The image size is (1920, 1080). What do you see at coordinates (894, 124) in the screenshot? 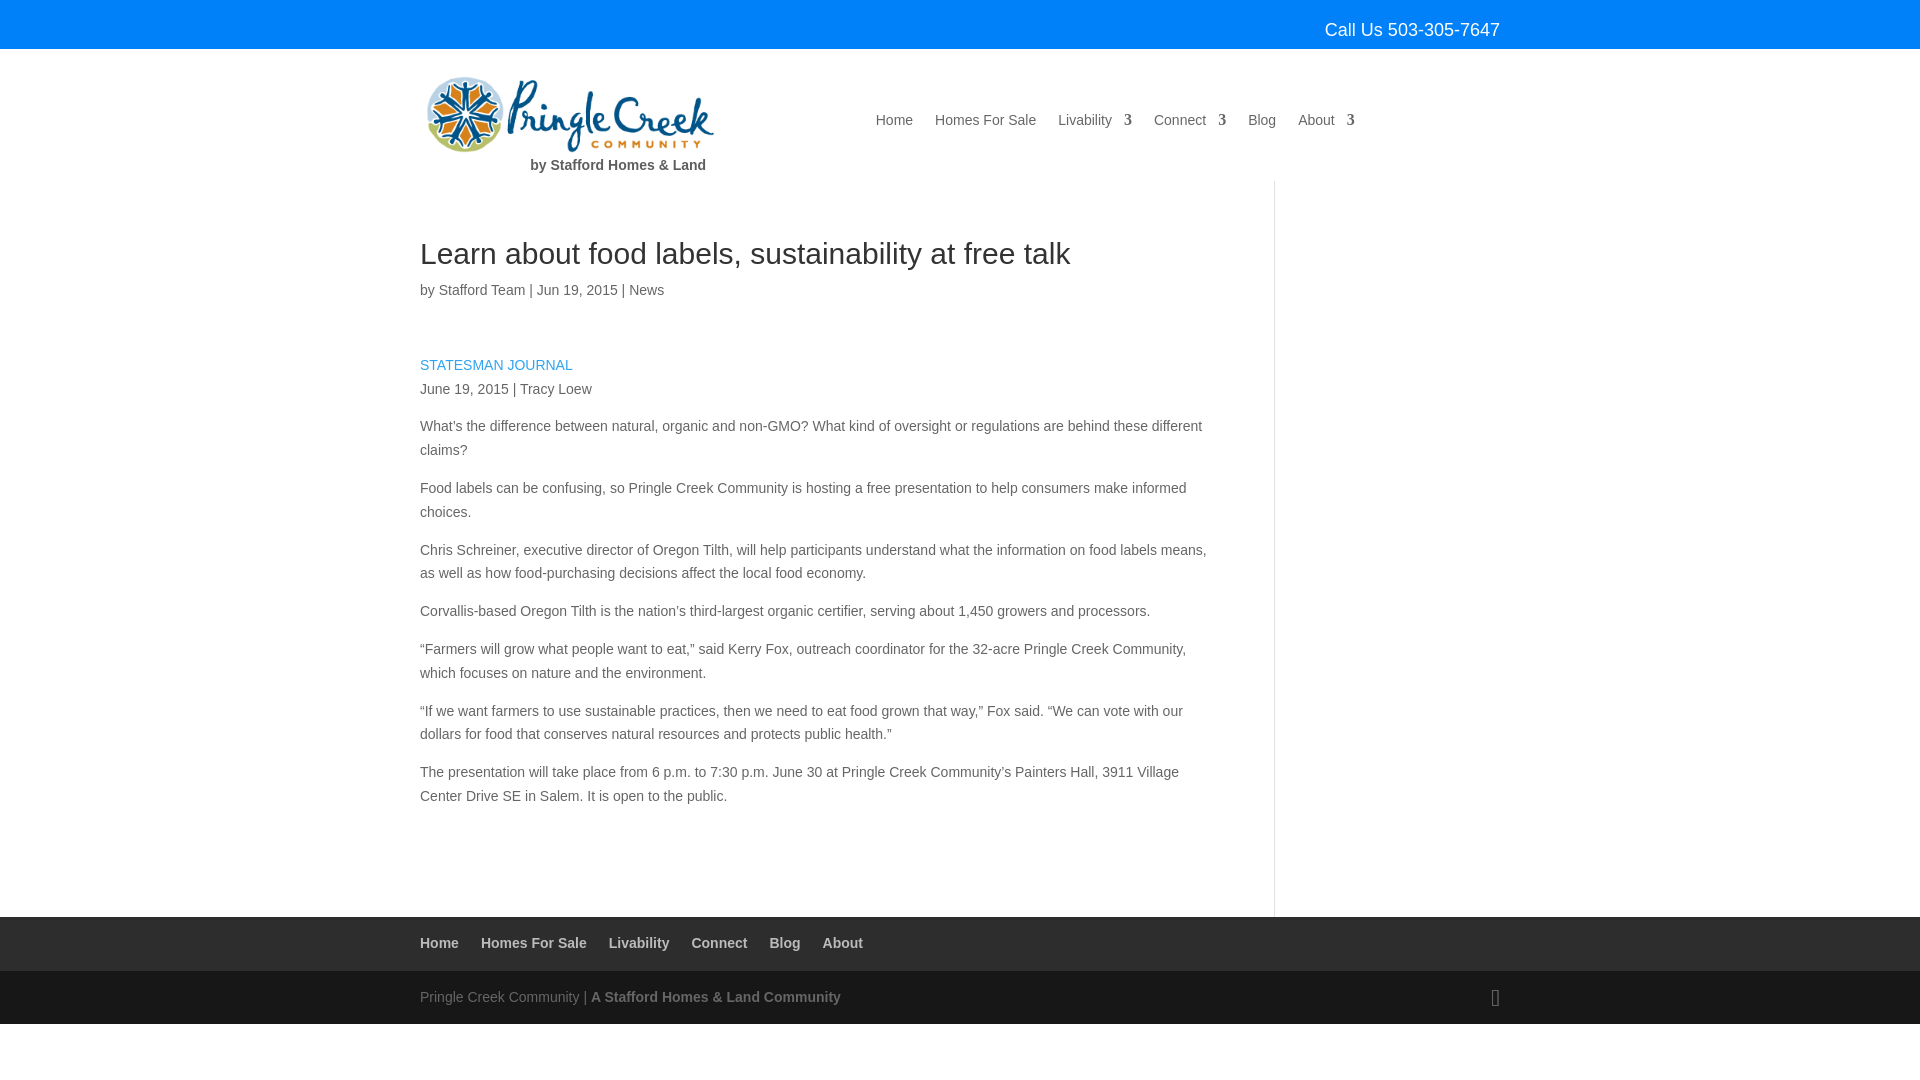
I see `Home` at bounding box center [894, 124].